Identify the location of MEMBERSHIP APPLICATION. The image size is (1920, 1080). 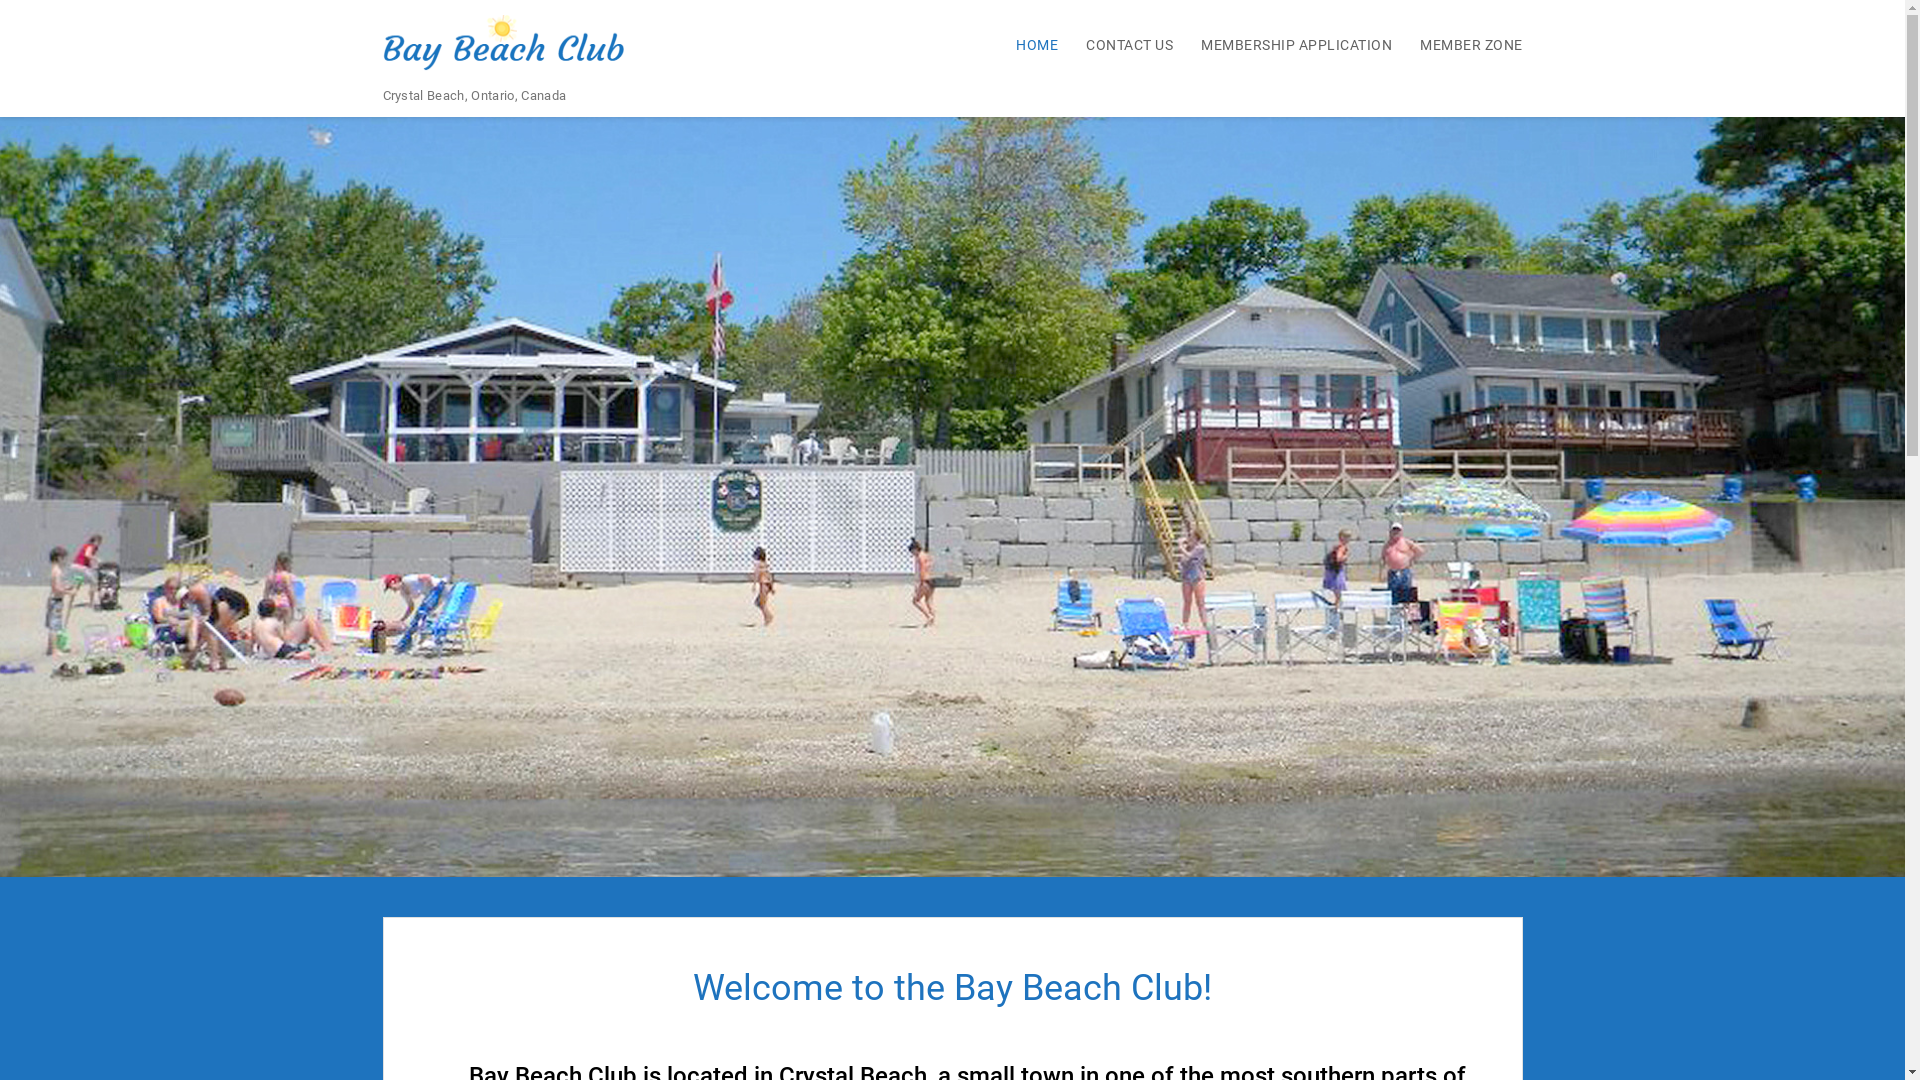
(1284, 44).